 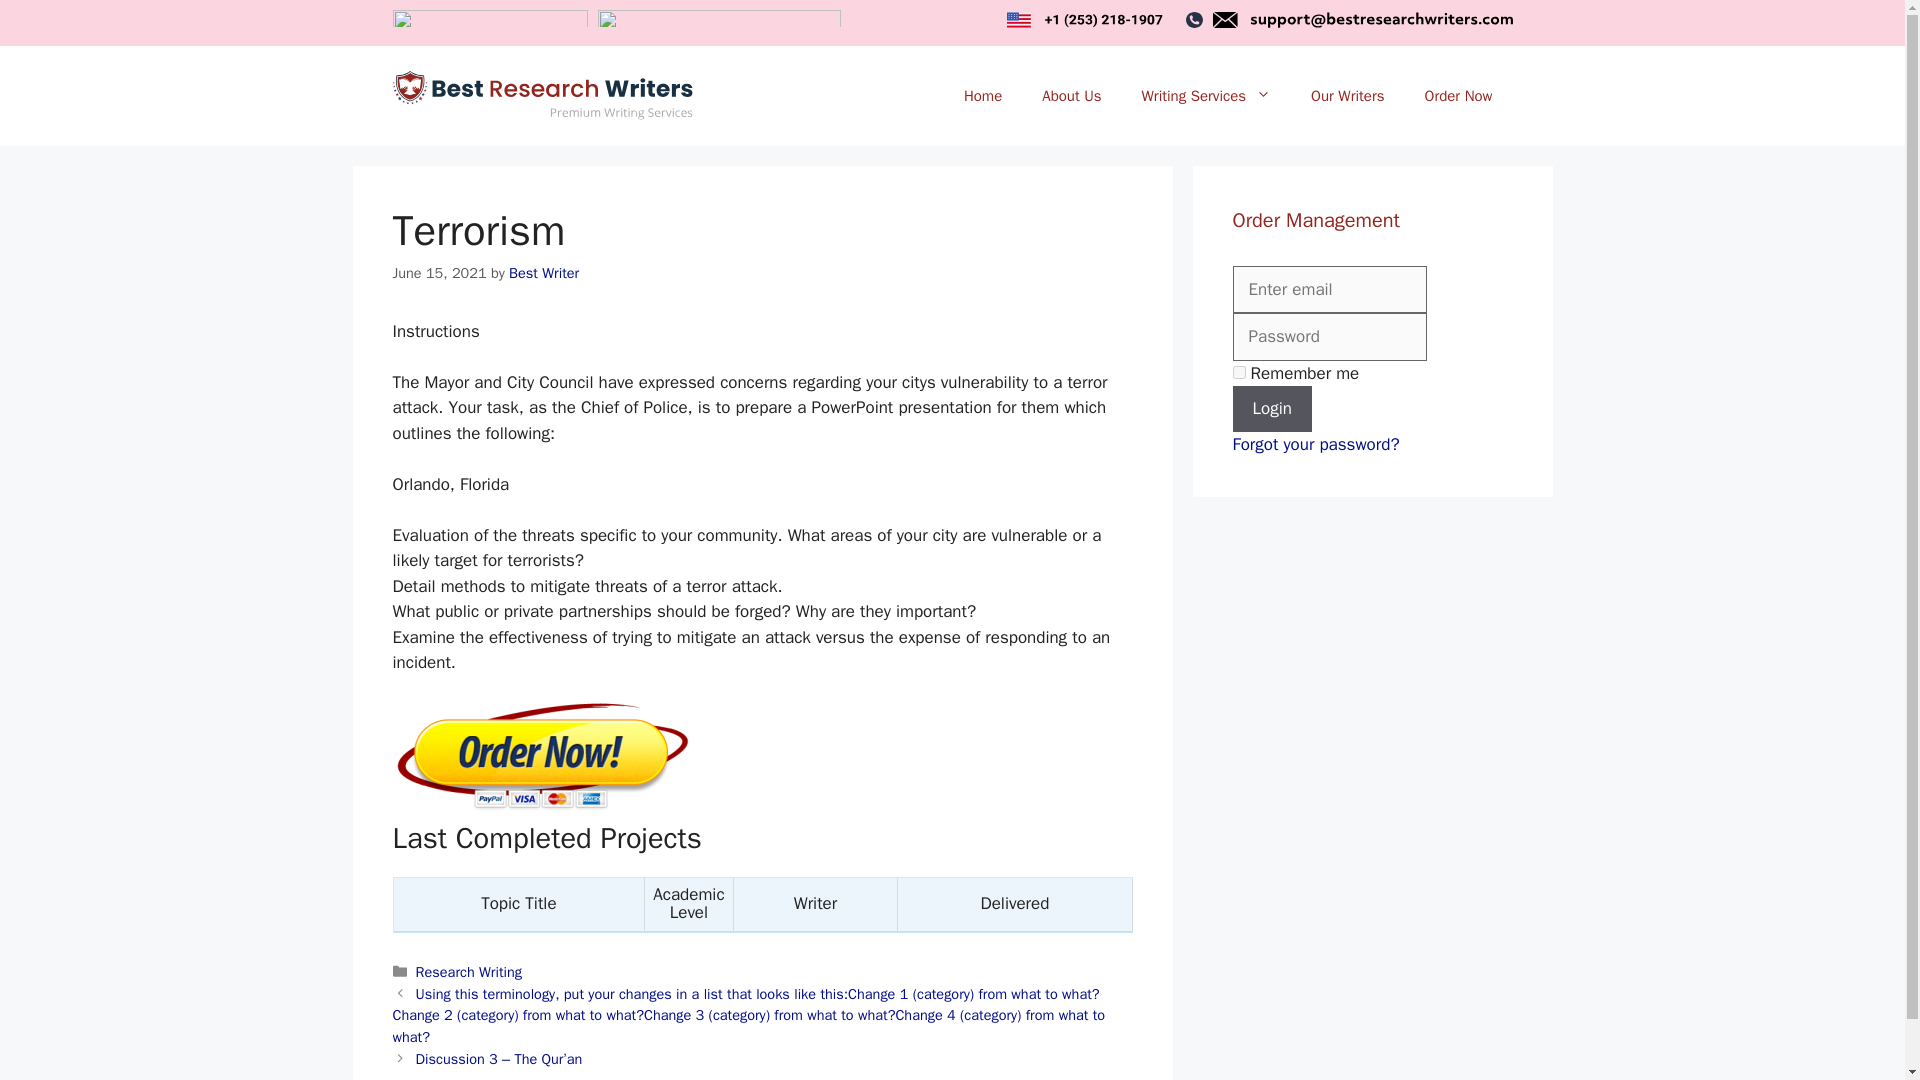 What do you see at coordinates (1272, 408) in the screenshot?
I see `click to Login` at bounding box center [1272, 408].